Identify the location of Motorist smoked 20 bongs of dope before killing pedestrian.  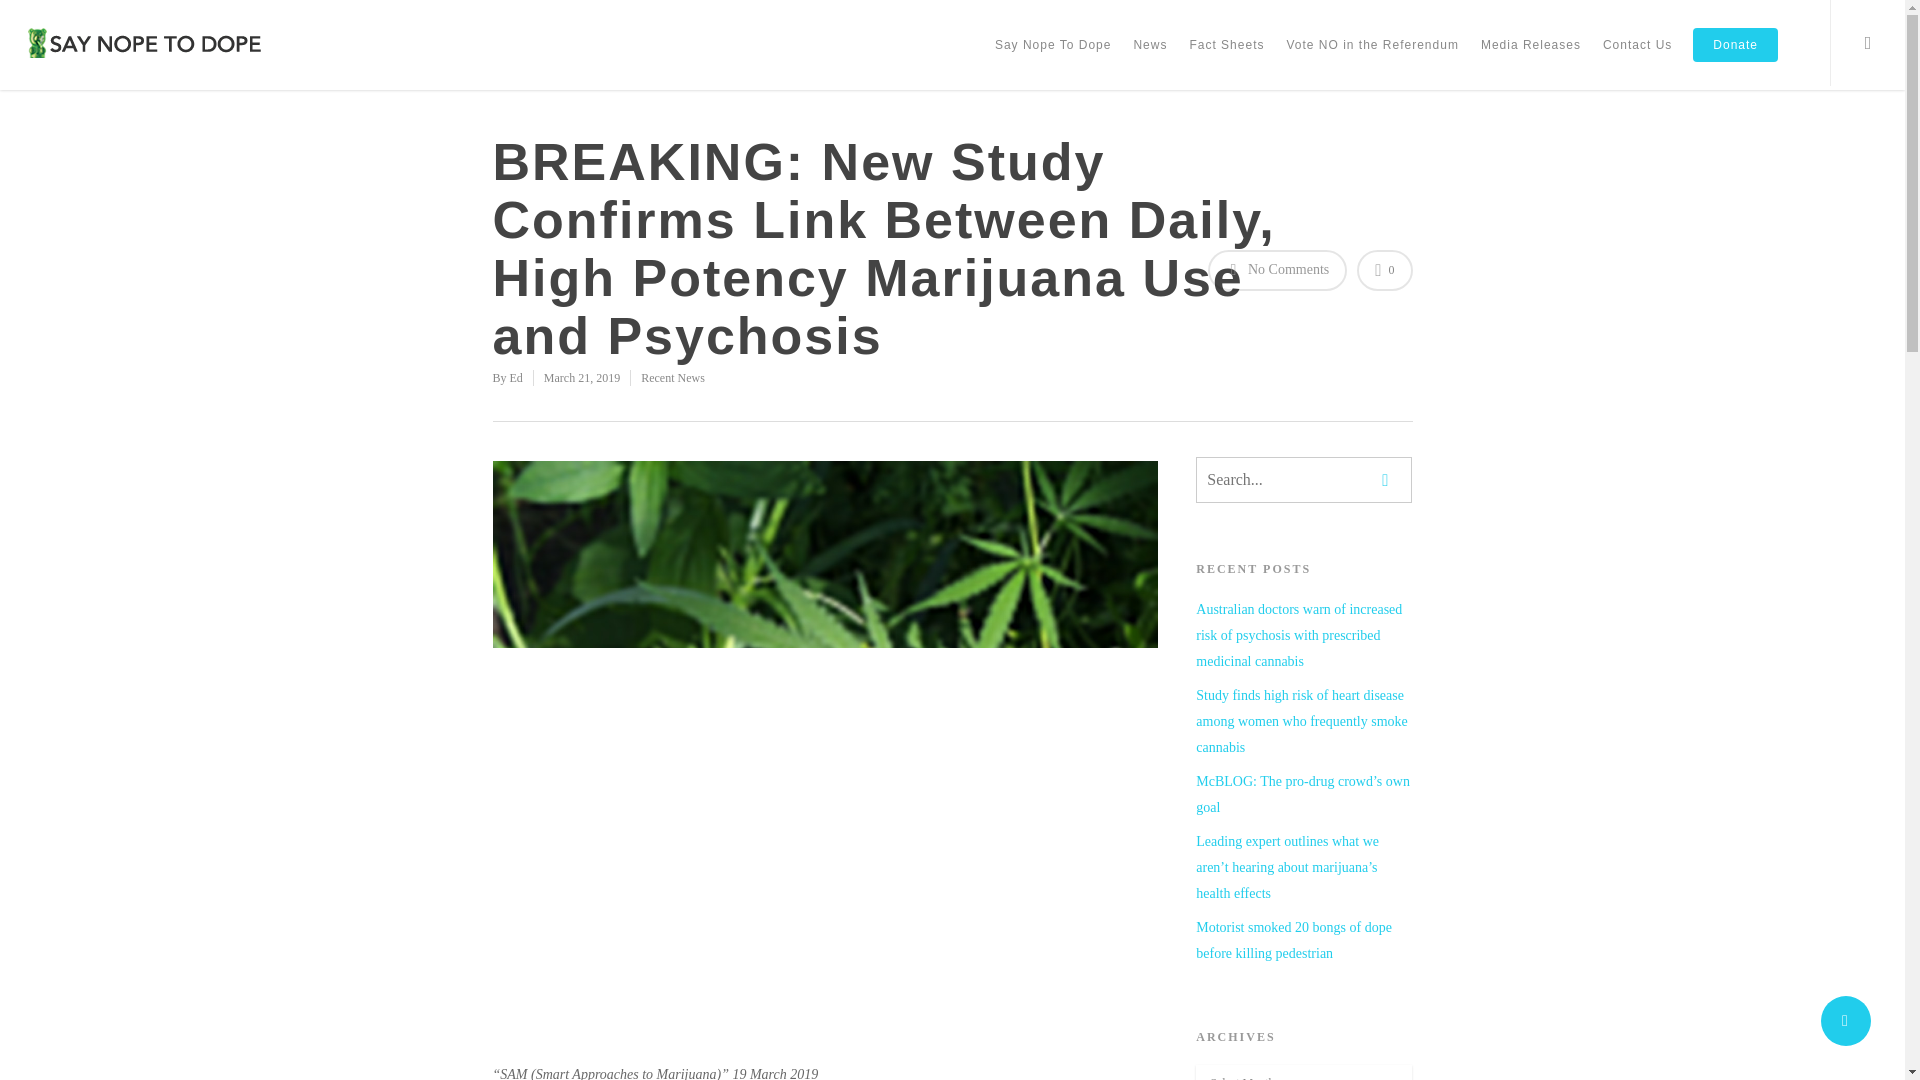
(1304, 940).